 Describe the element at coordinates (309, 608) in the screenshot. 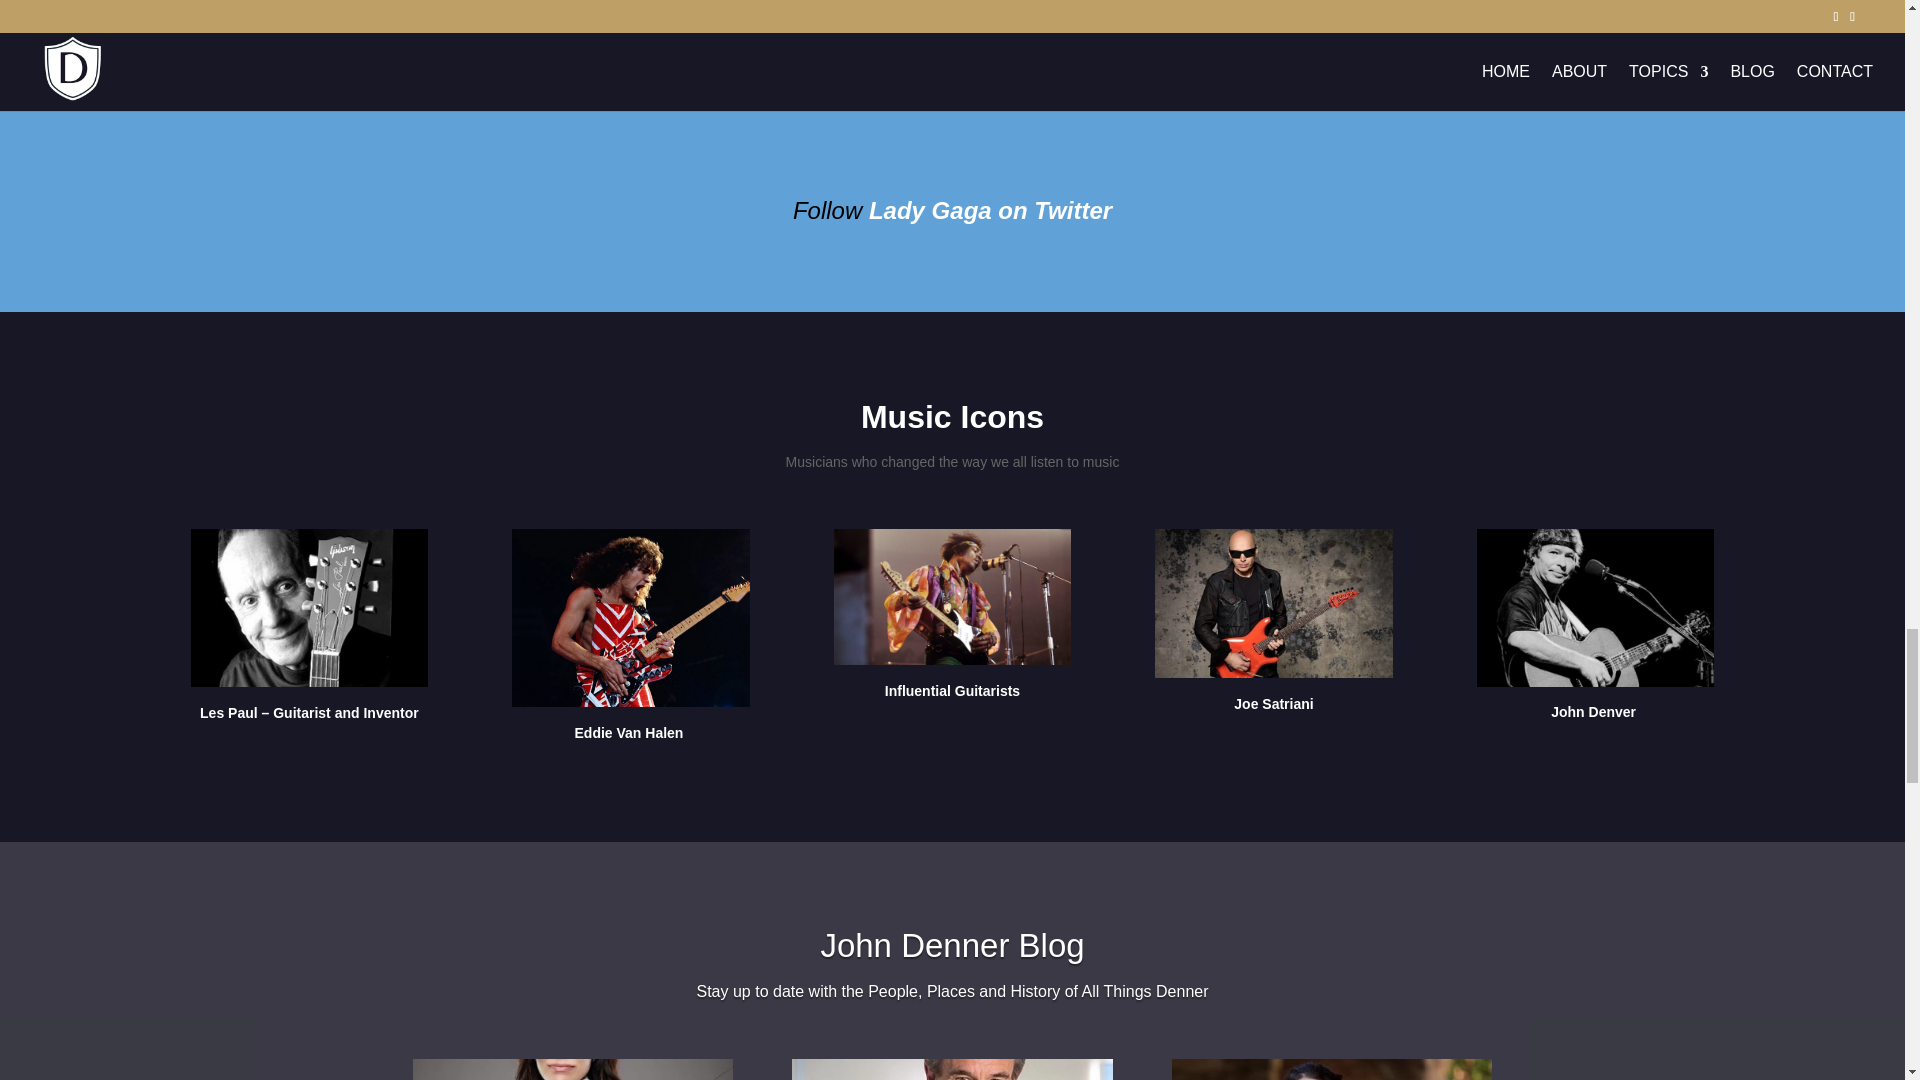

I see `Inventor of the Electric Guitar Les Paul` at that location.